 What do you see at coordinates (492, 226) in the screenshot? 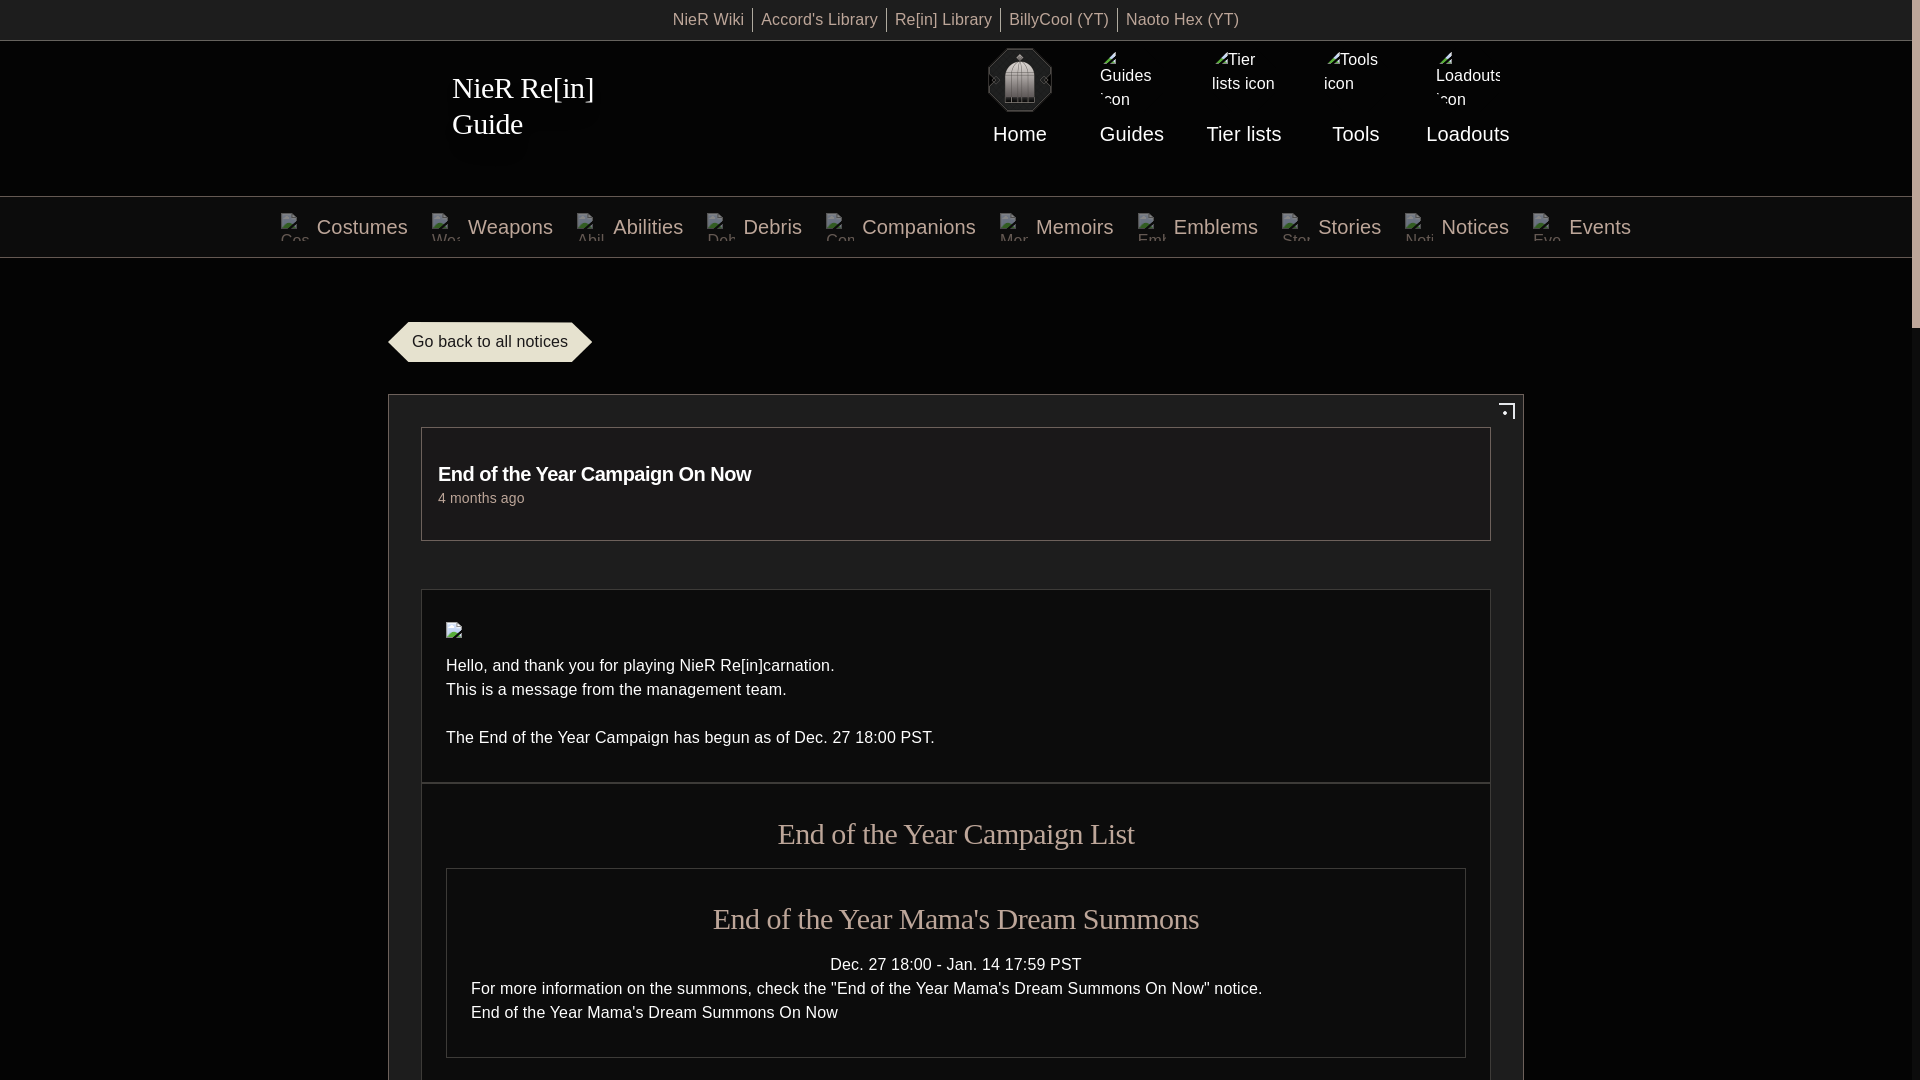
I see `Weapons` at bounding box center [492, 226].